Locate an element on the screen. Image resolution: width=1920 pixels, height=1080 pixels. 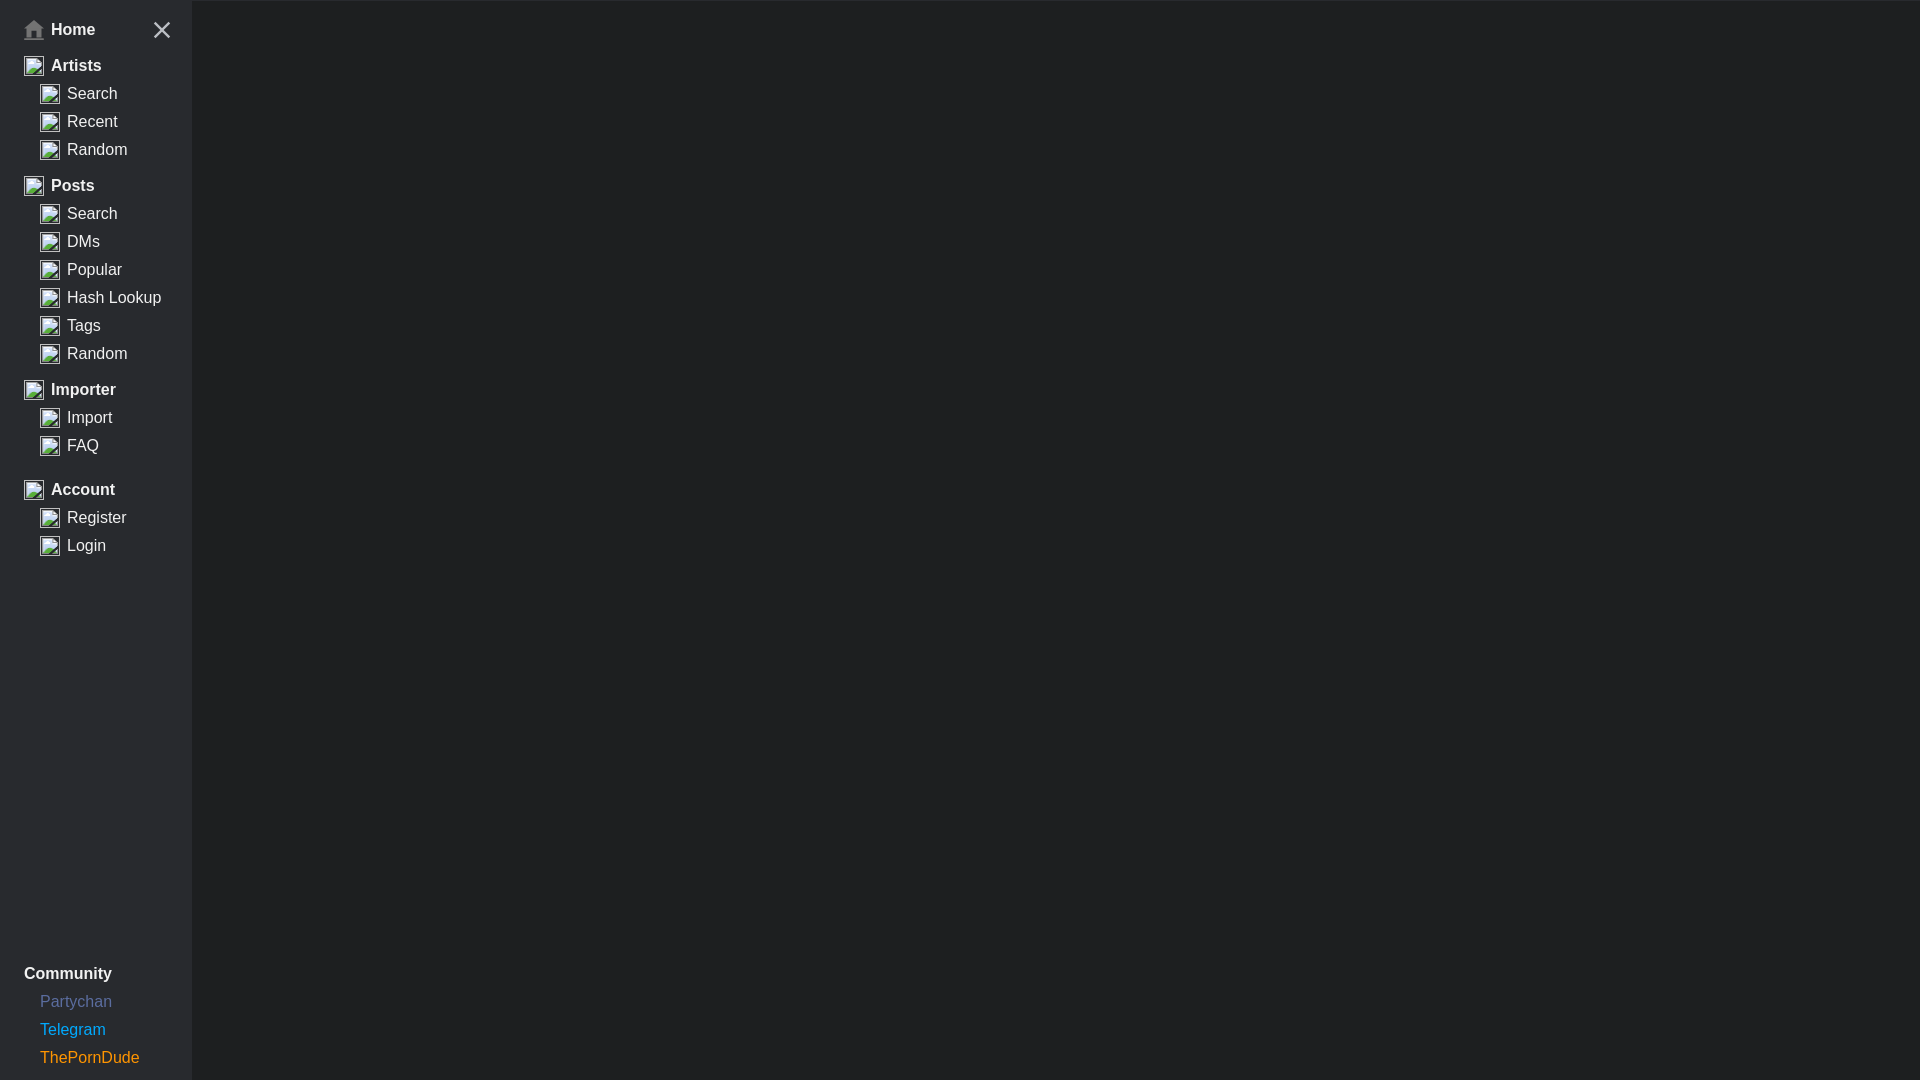
Random is located at coordinates (96, 354).